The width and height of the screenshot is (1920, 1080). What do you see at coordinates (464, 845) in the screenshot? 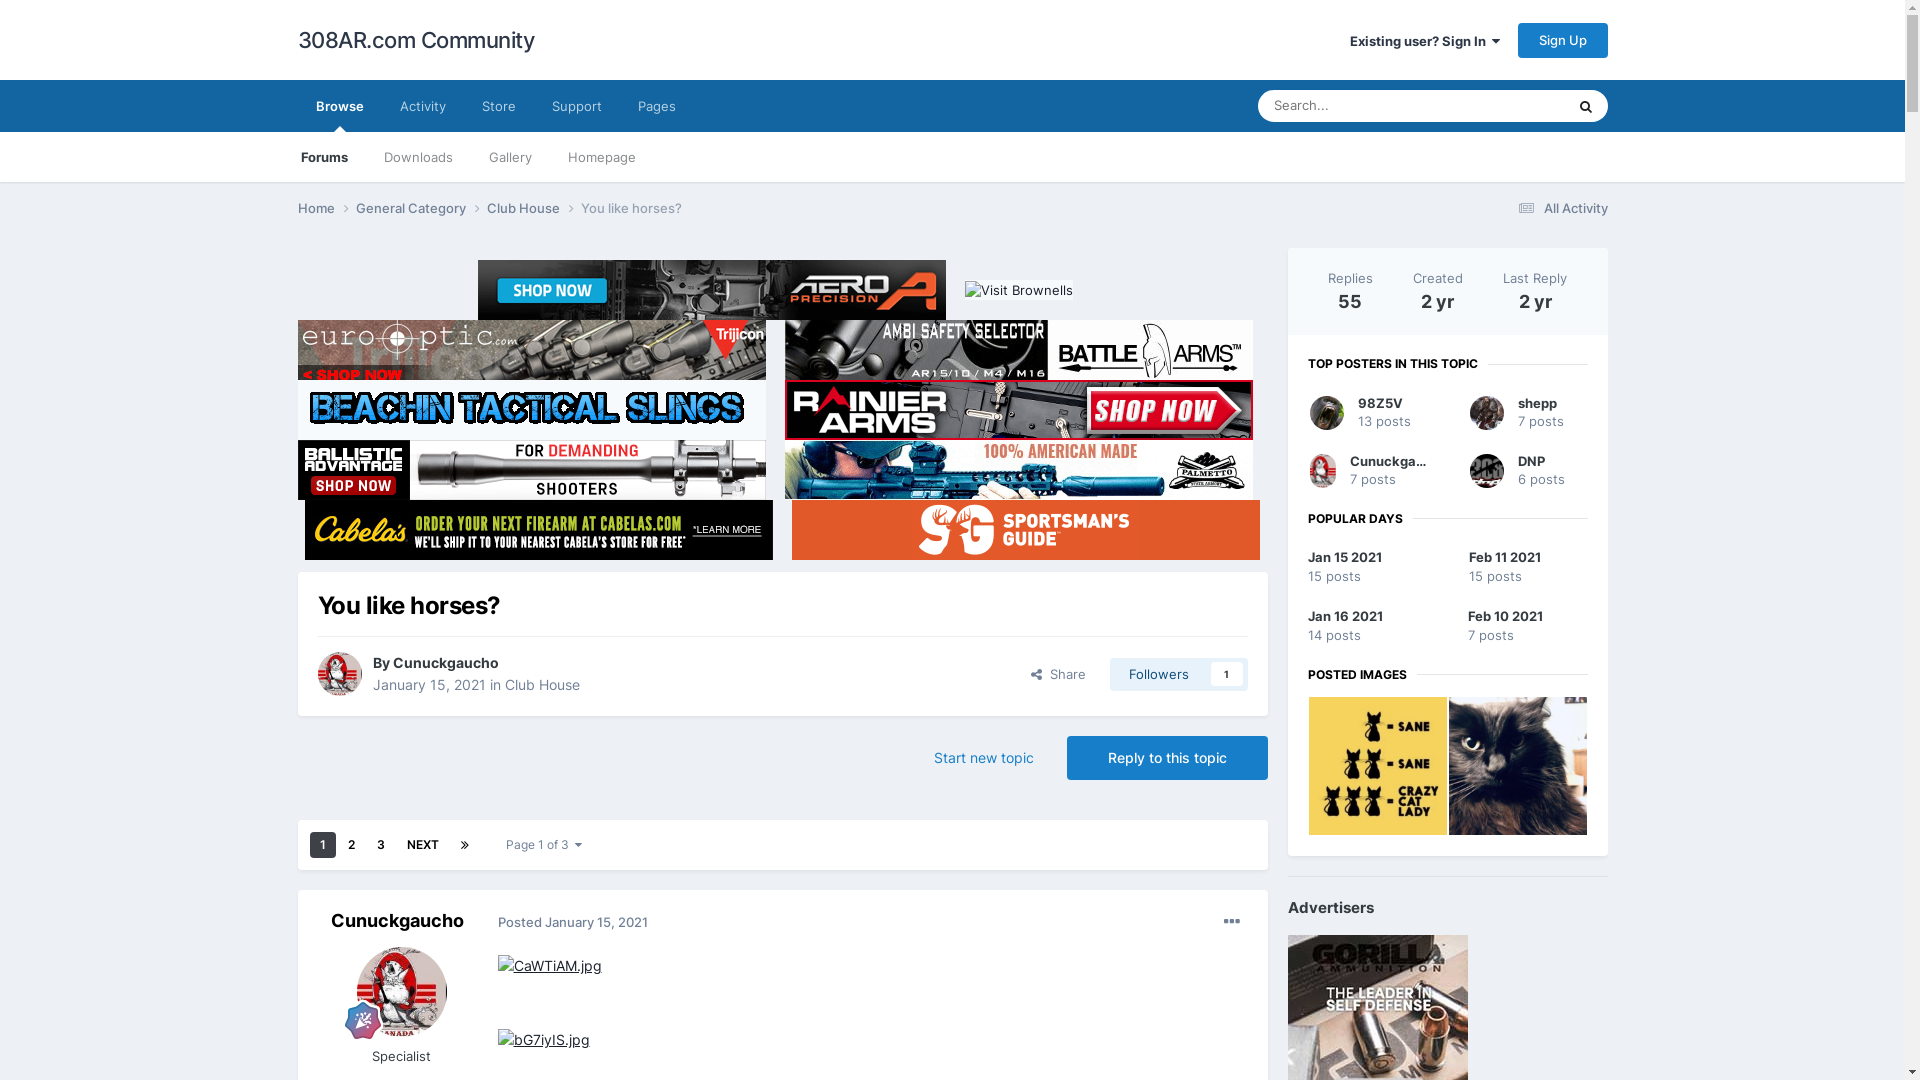
I see `Last page` at bounding box center [464, 845].